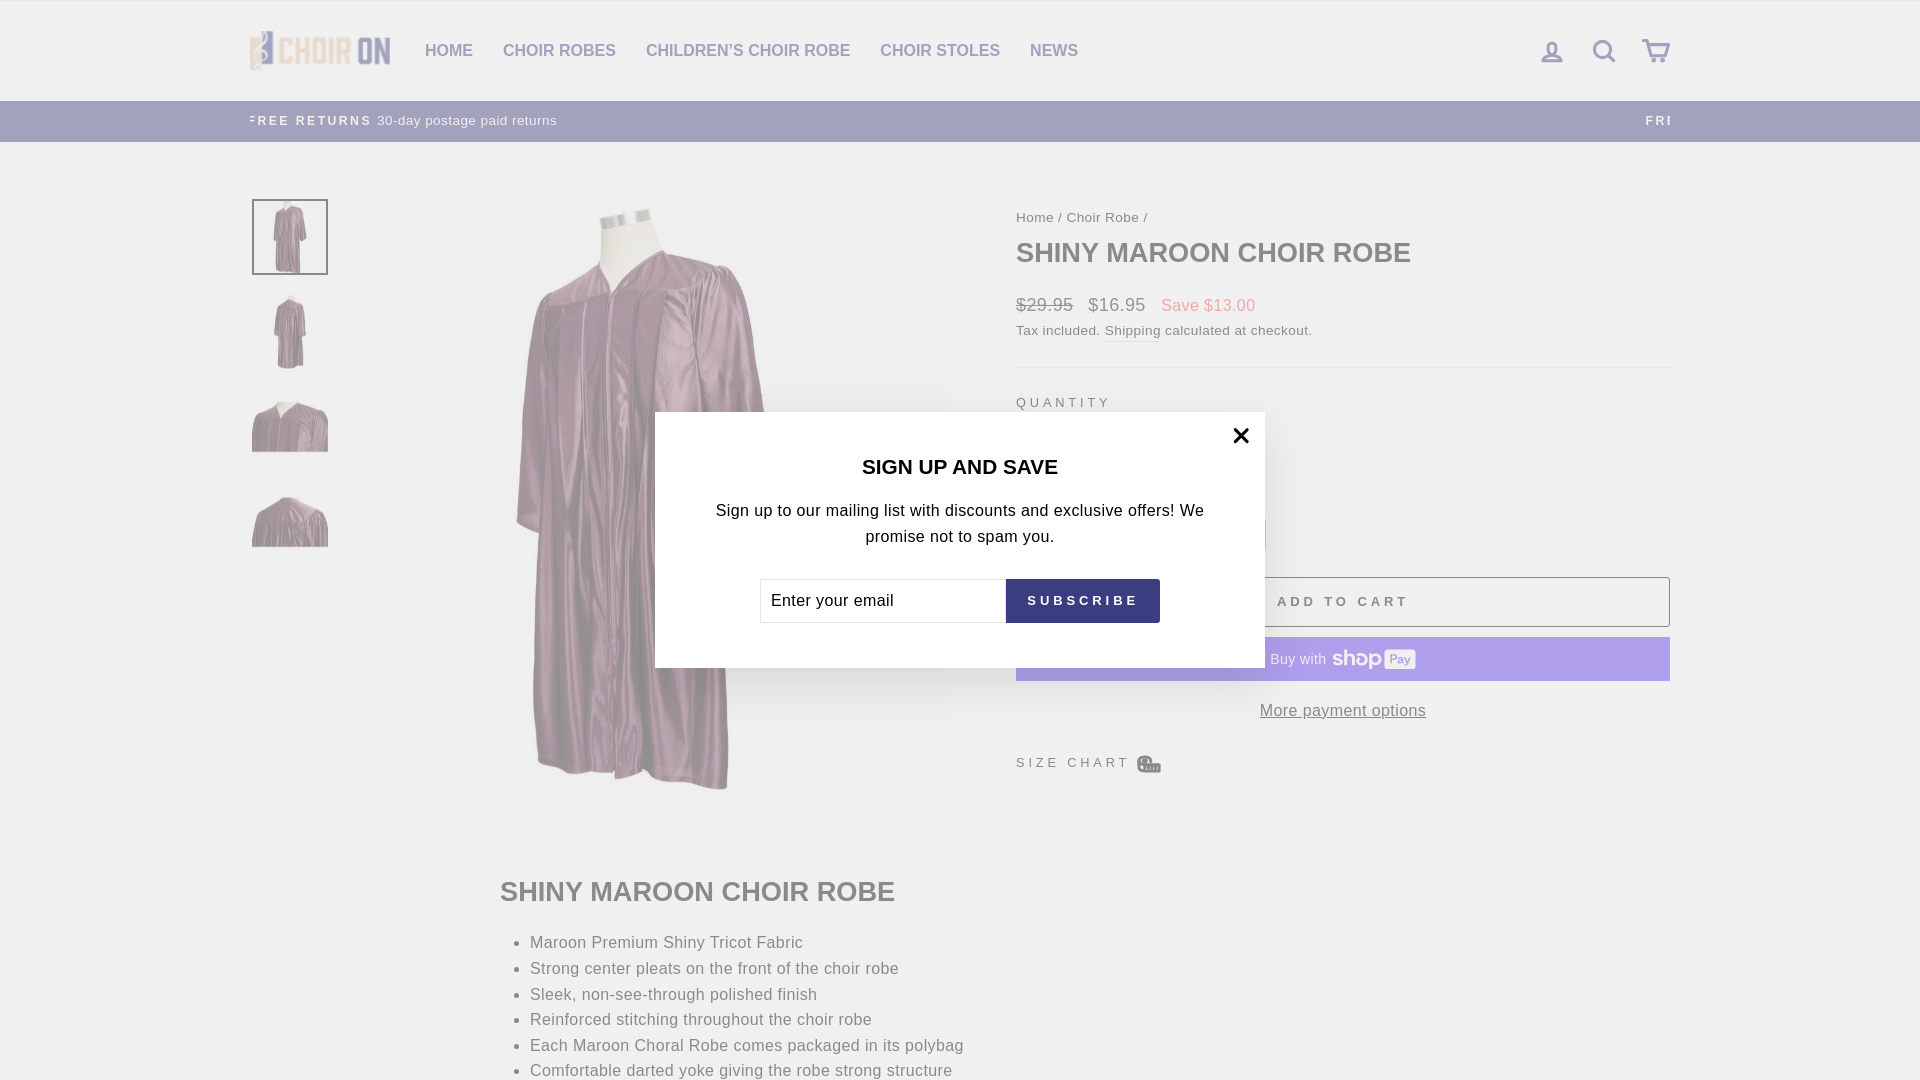 The height and width of the screenshot is (1080, 1920). What do you see at coordinates (1604, 50) in the screenshot?
I see `ICON-SEARCH` at bounding box center [1604, 50].